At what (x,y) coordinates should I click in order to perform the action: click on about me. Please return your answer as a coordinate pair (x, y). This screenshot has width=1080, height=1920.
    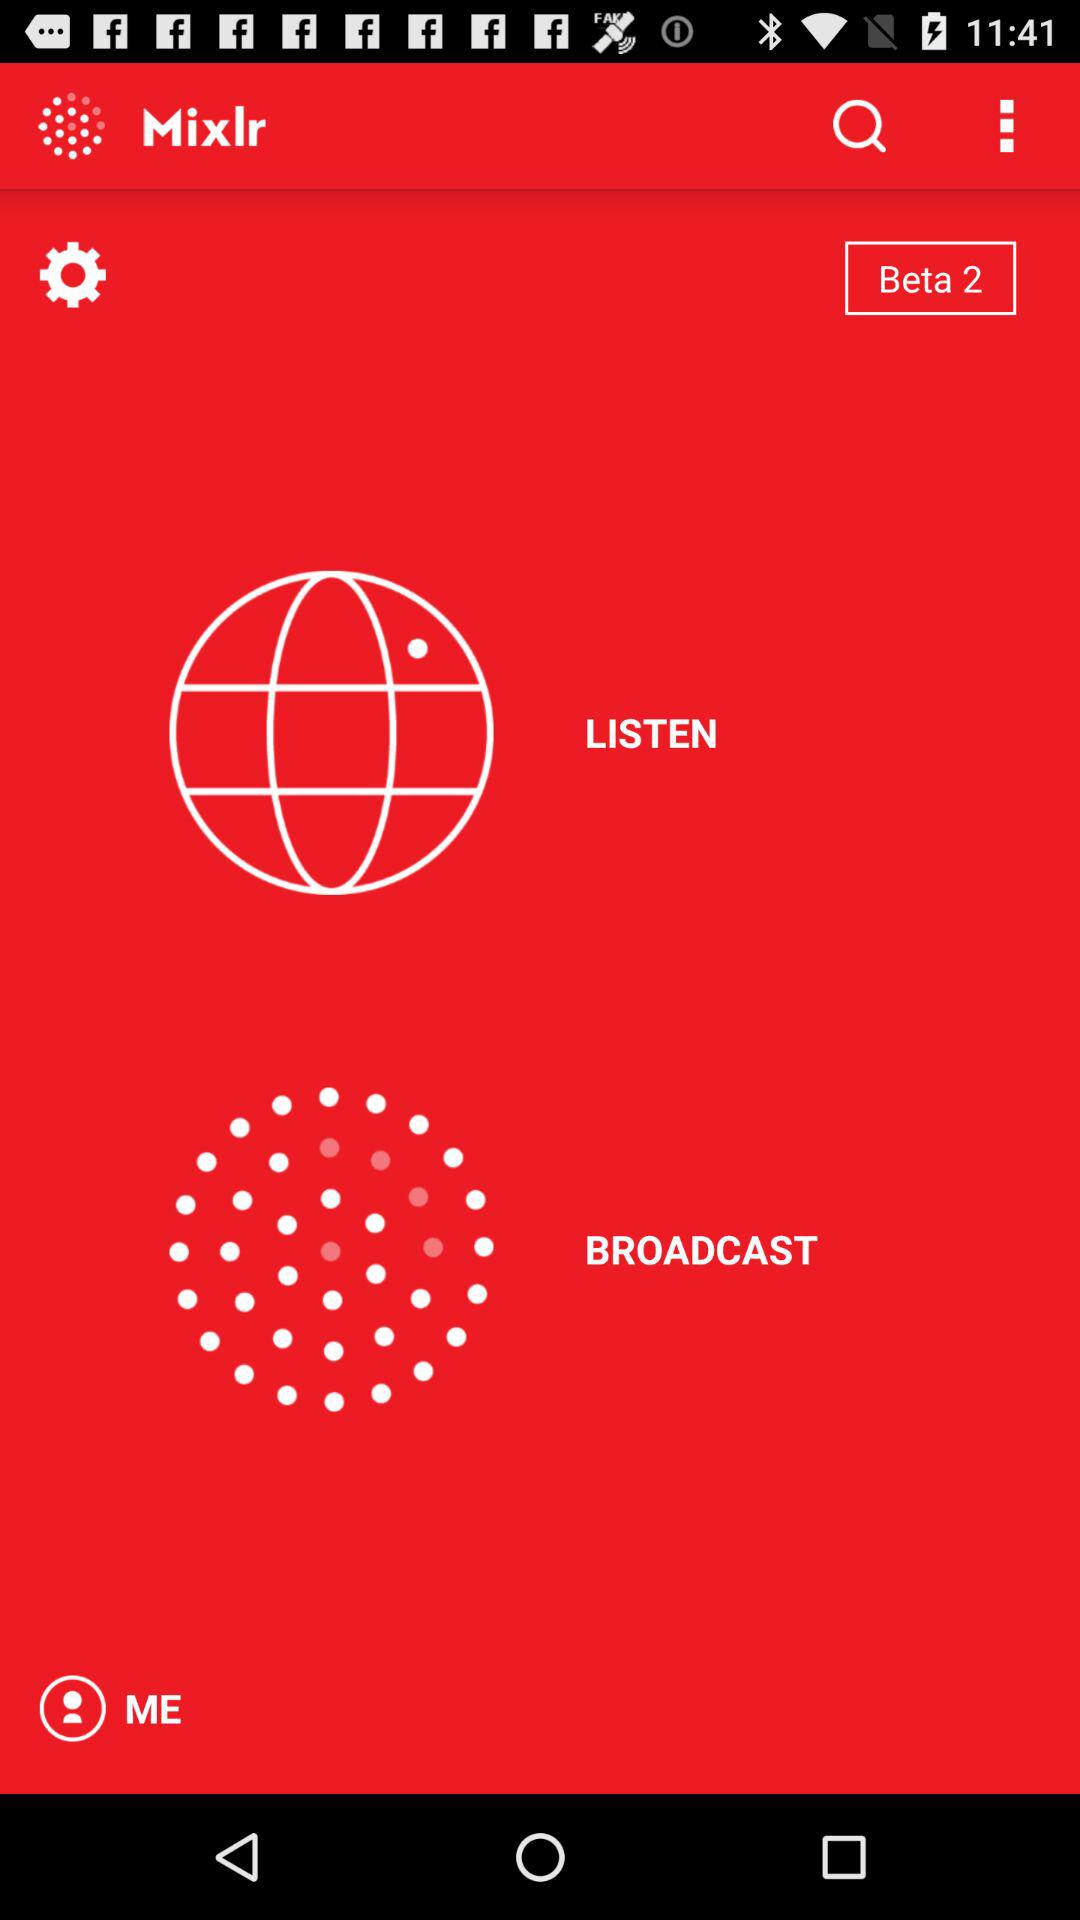
    Looking at the image, I should click on (72, 1708).